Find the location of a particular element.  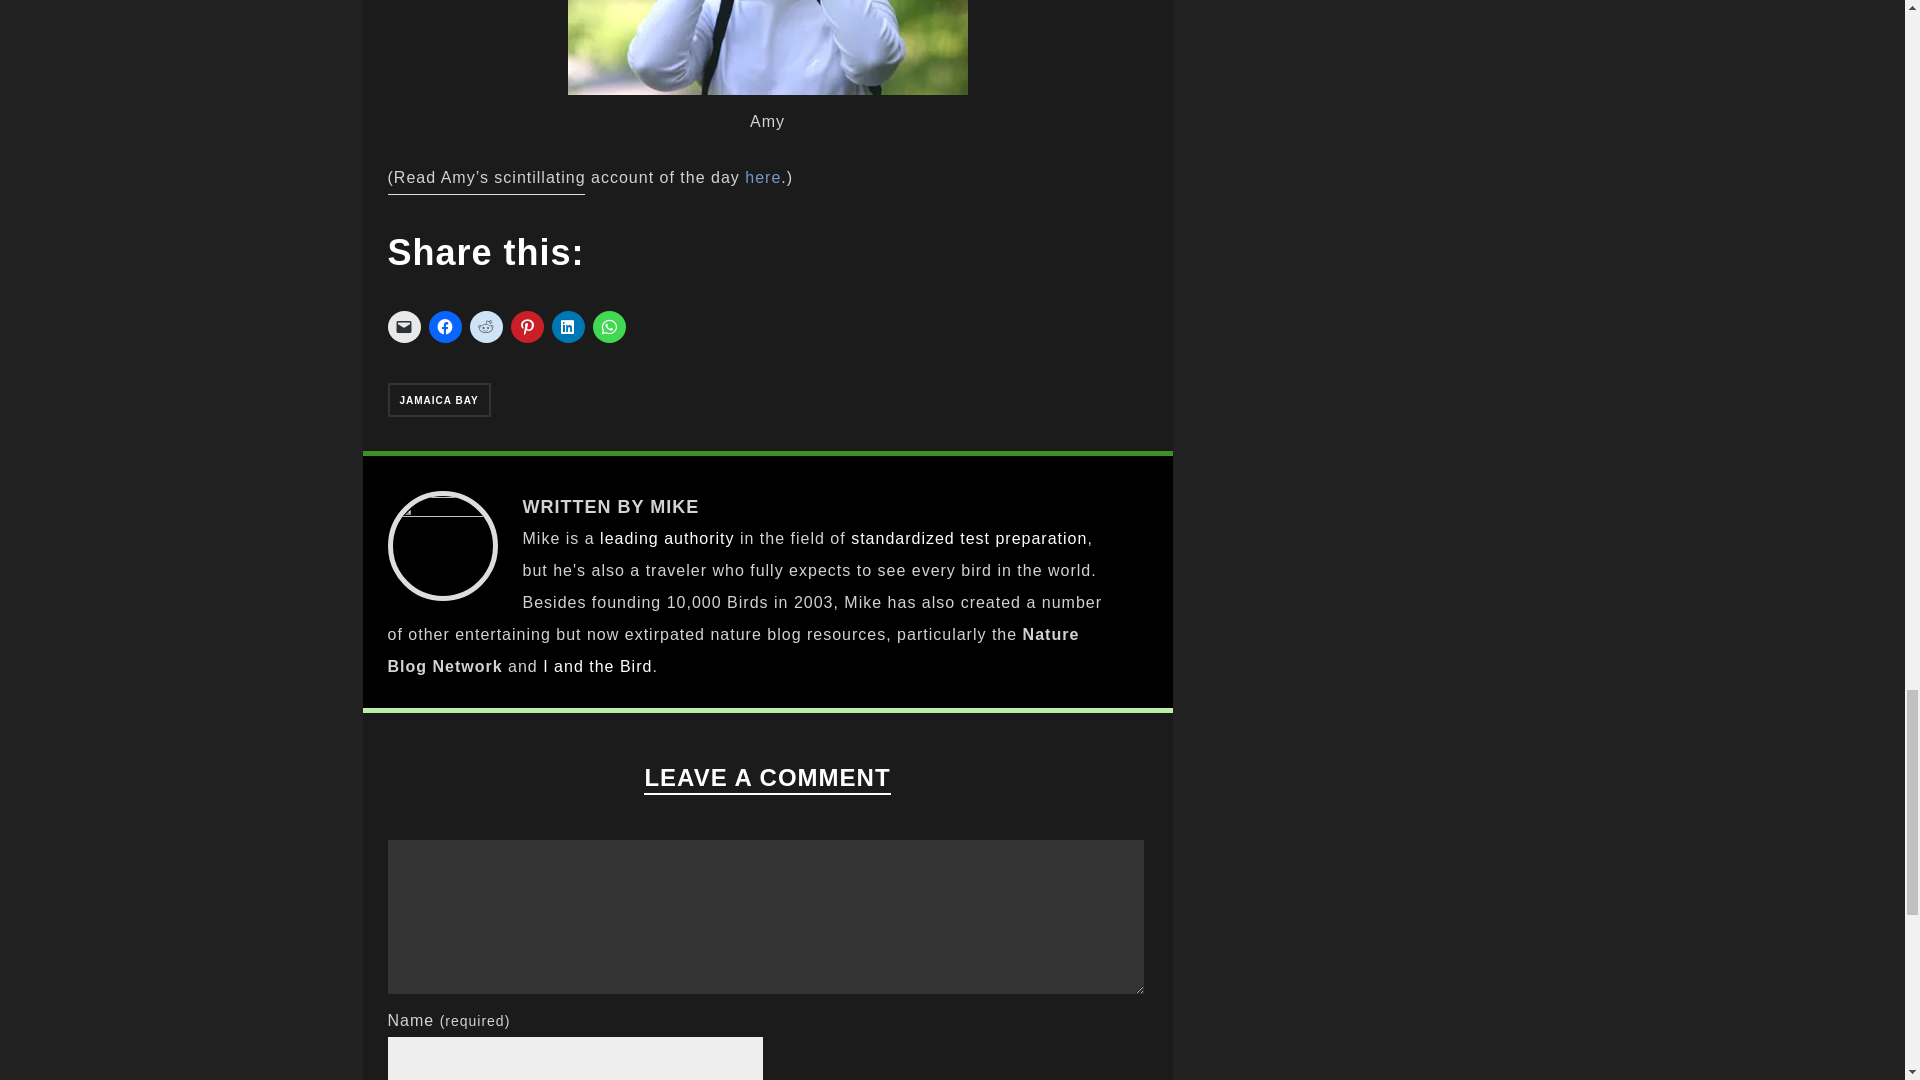

here is located at coordinates (762, 176).